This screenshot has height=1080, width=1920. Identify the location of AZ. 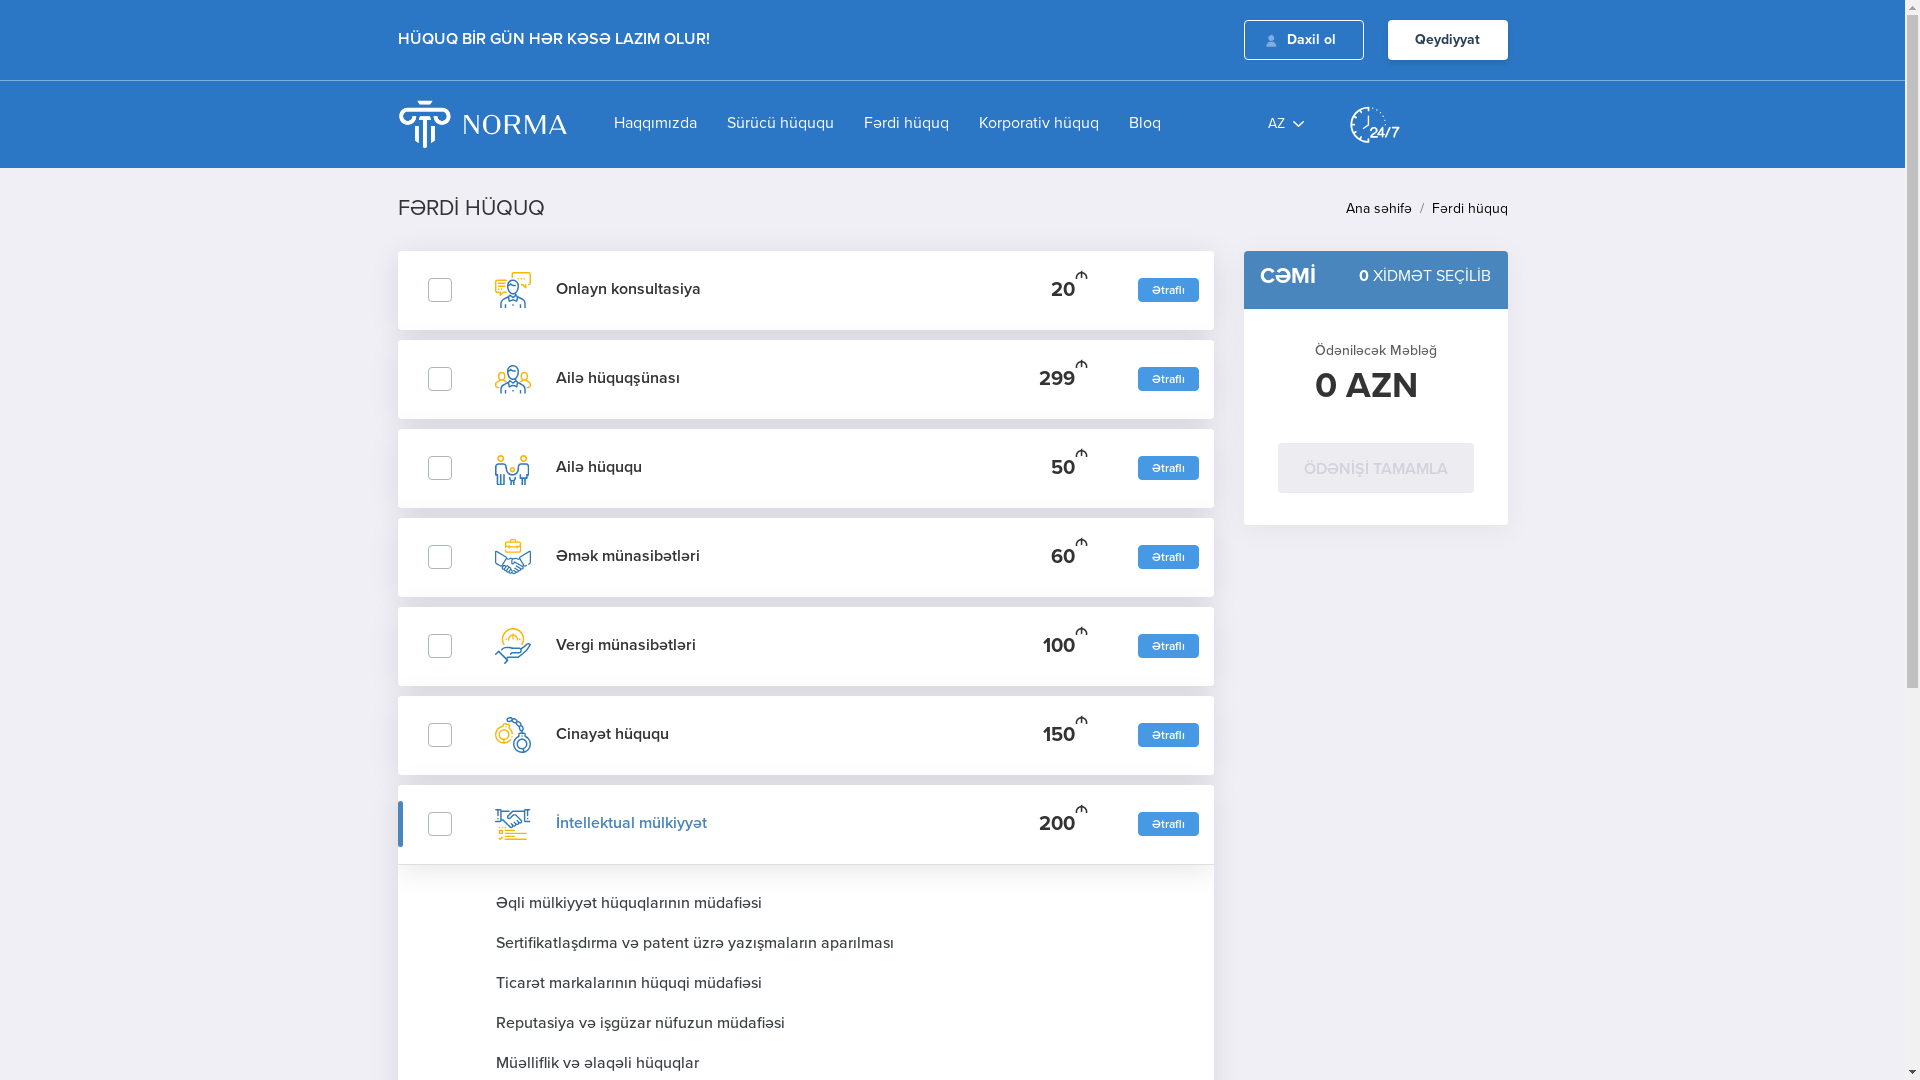
(1286, 124).